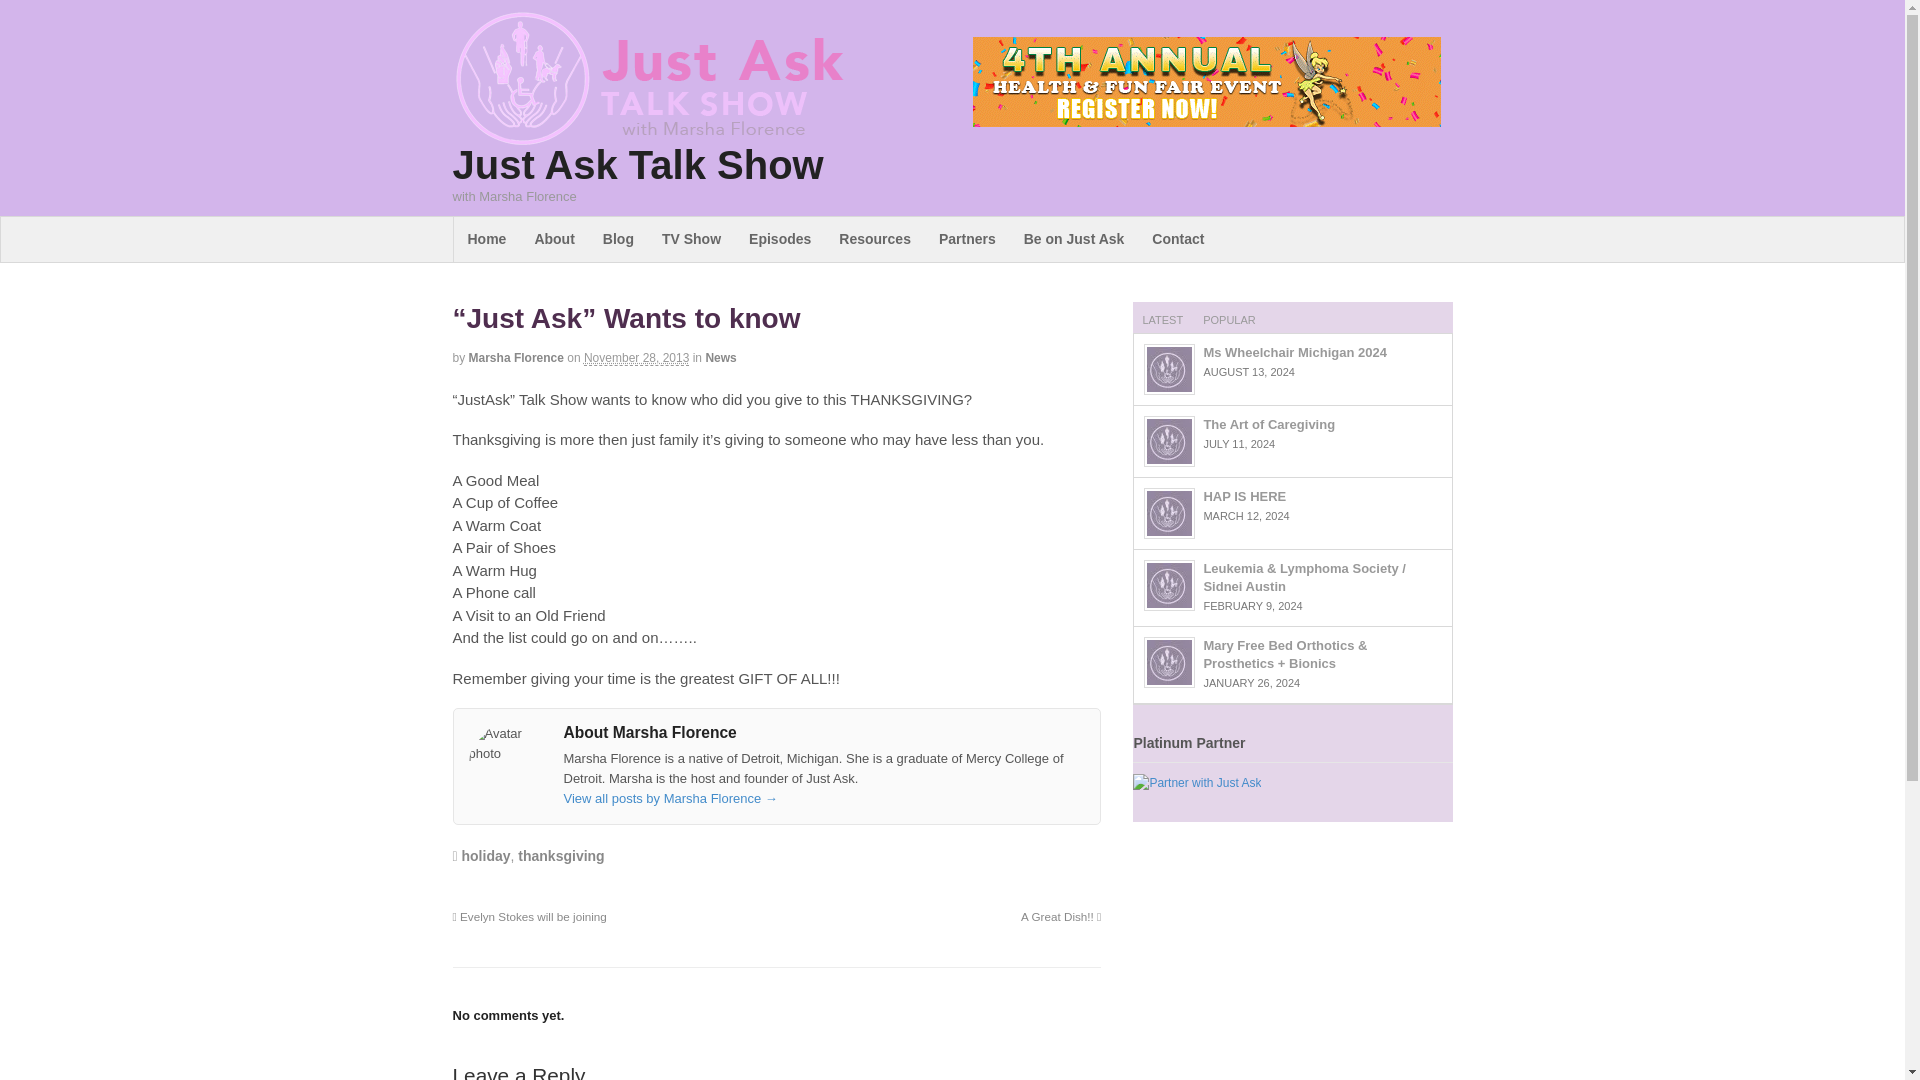  Describe the element at coordinates (554, 240) in the screenshot. I see `About` at that location.